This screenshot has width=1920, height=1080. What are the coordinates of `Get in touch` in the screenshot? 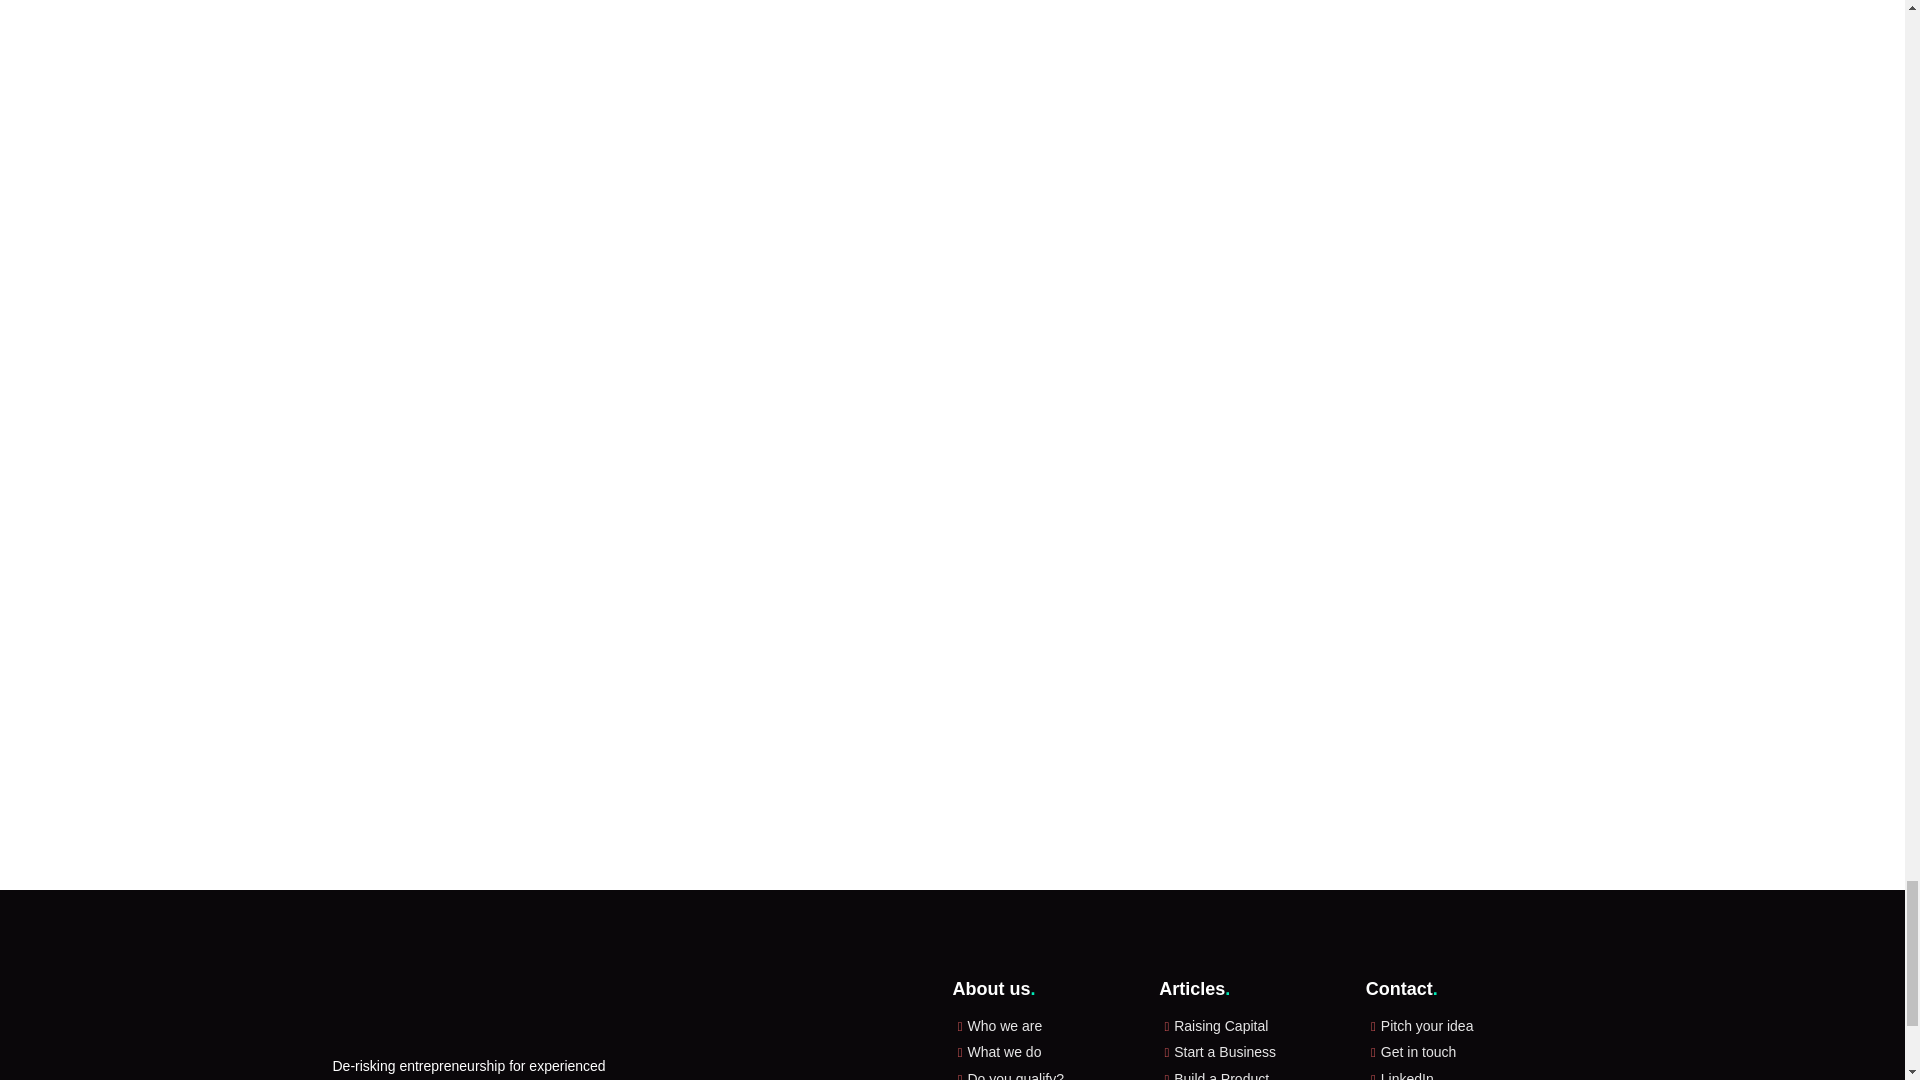 It's located at (1418, 1052).